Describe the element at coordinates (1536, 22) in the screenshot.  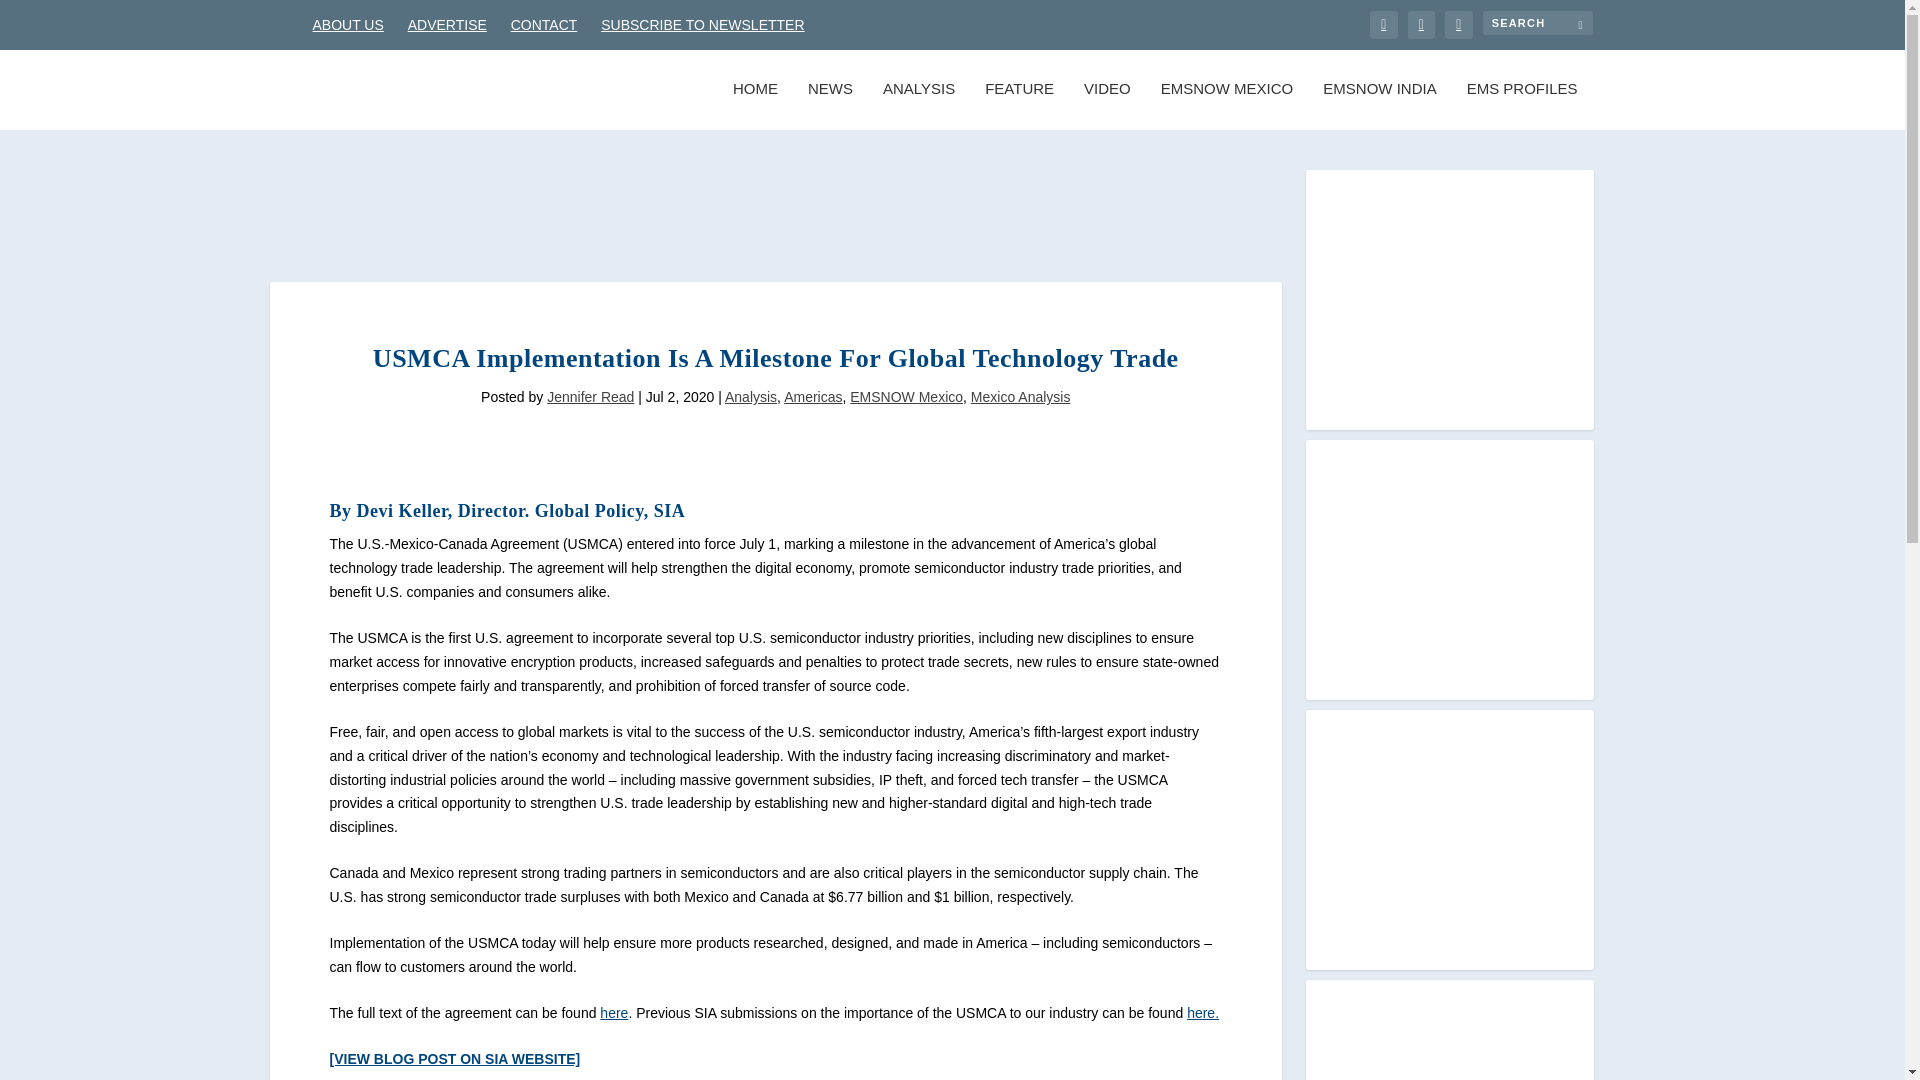
I see `Search for:` at that location.